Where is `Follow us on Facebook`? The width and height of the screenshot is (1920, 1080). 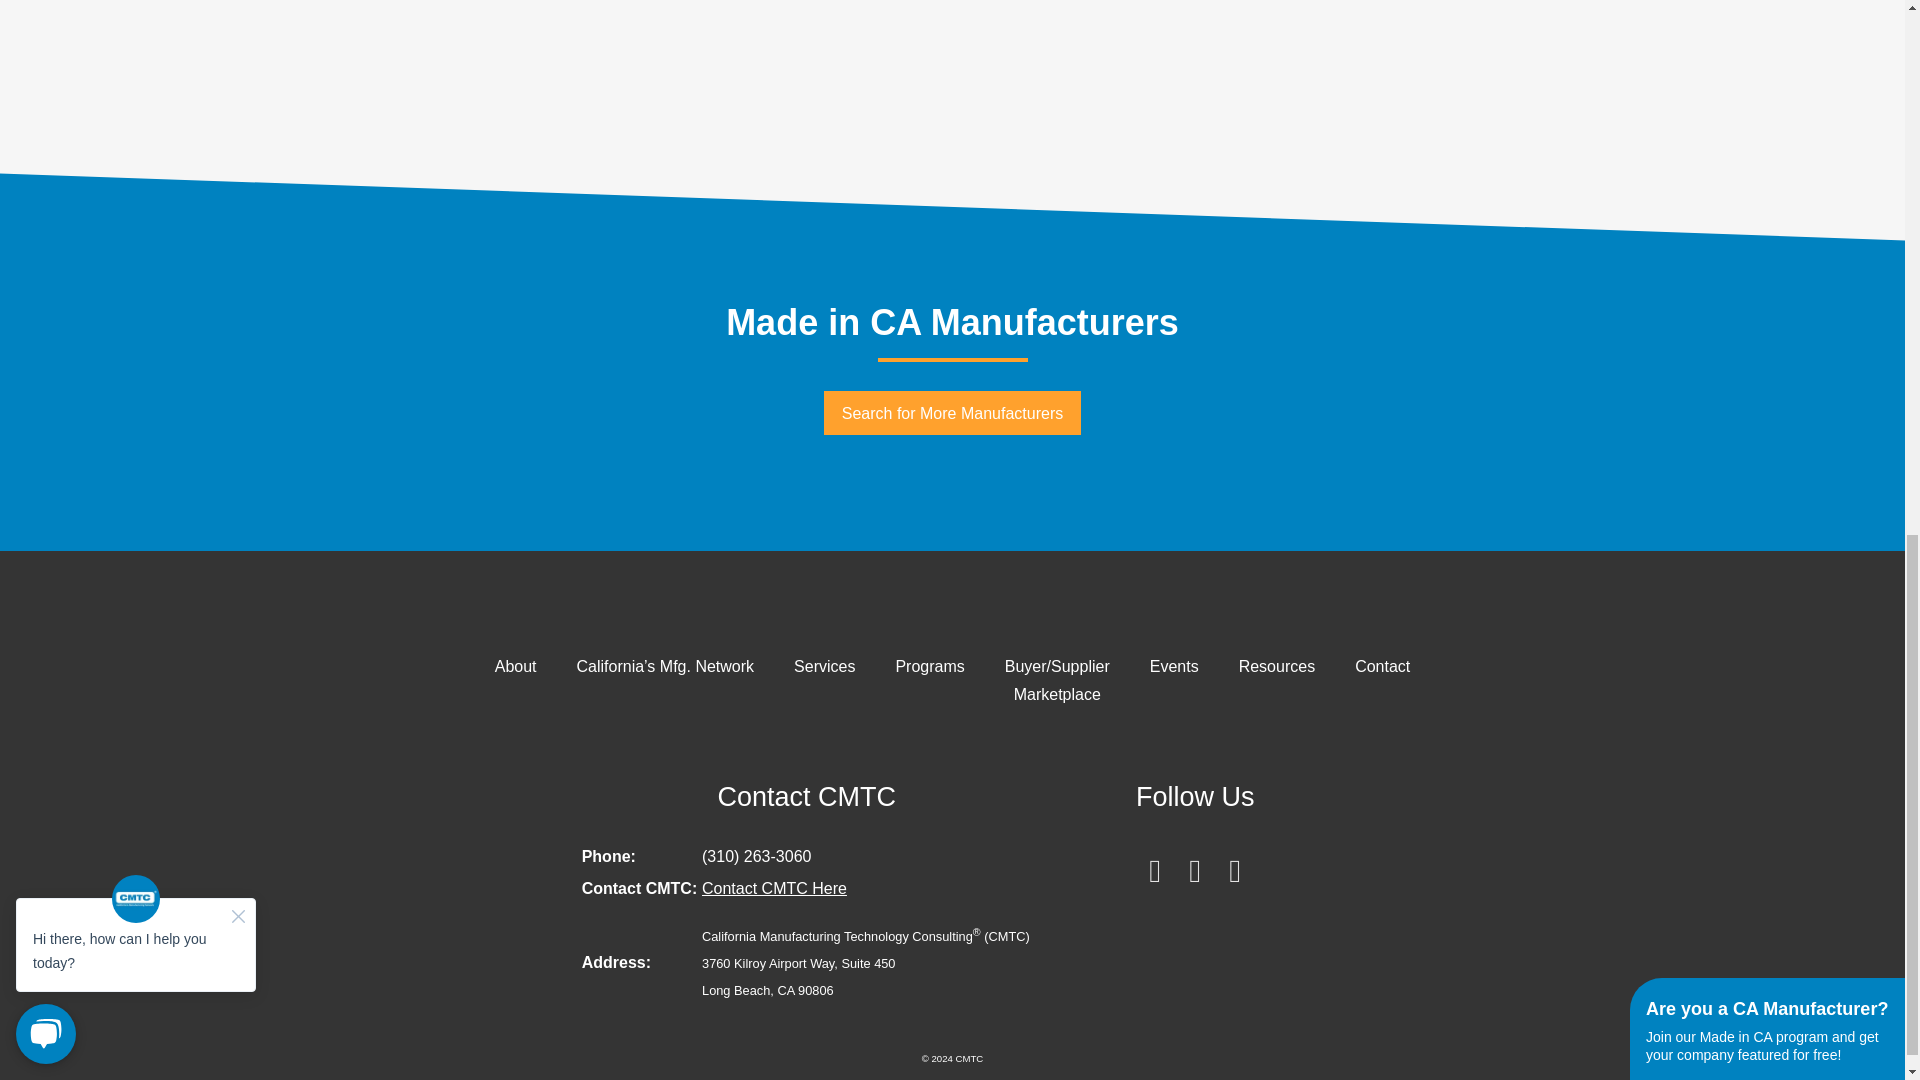
Follow us on Facebook is located at coordinates (1154, 859).